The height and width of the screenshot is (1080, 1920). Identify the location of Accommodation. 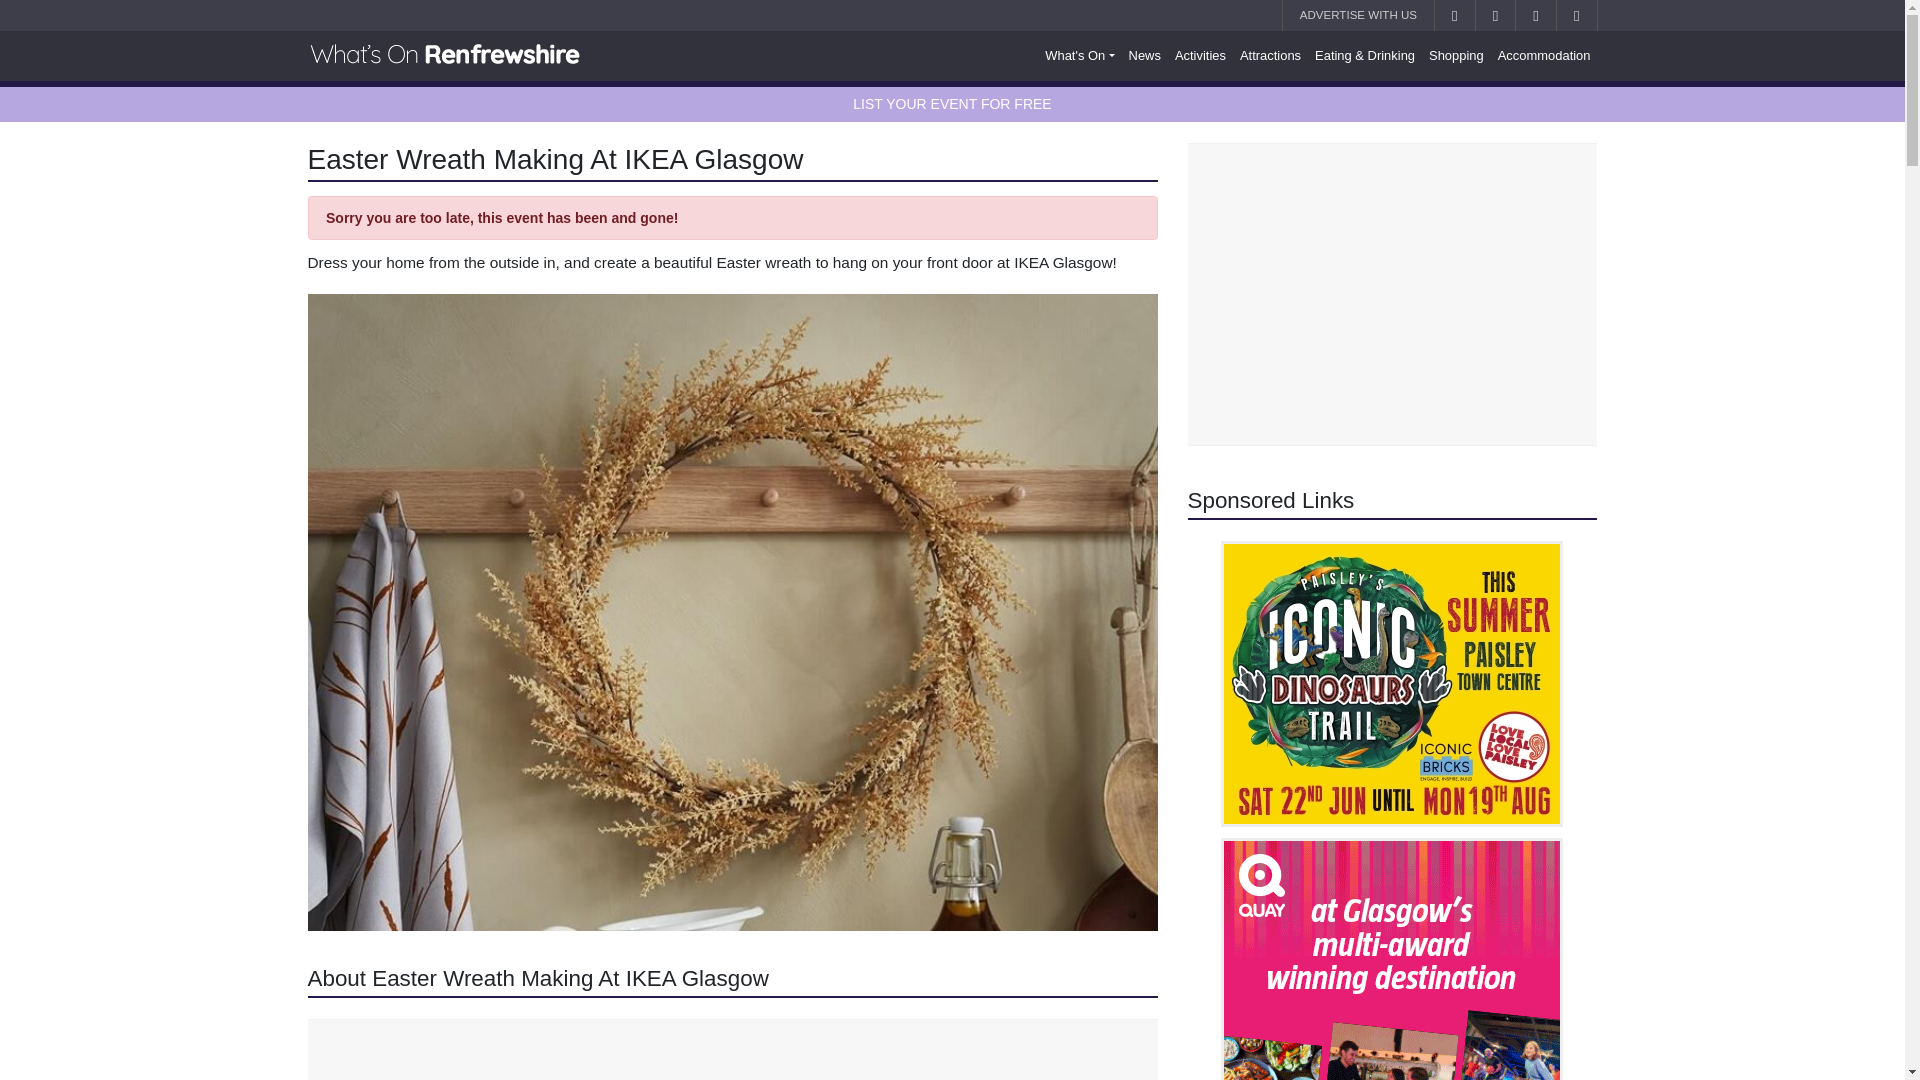
(1544, 55).